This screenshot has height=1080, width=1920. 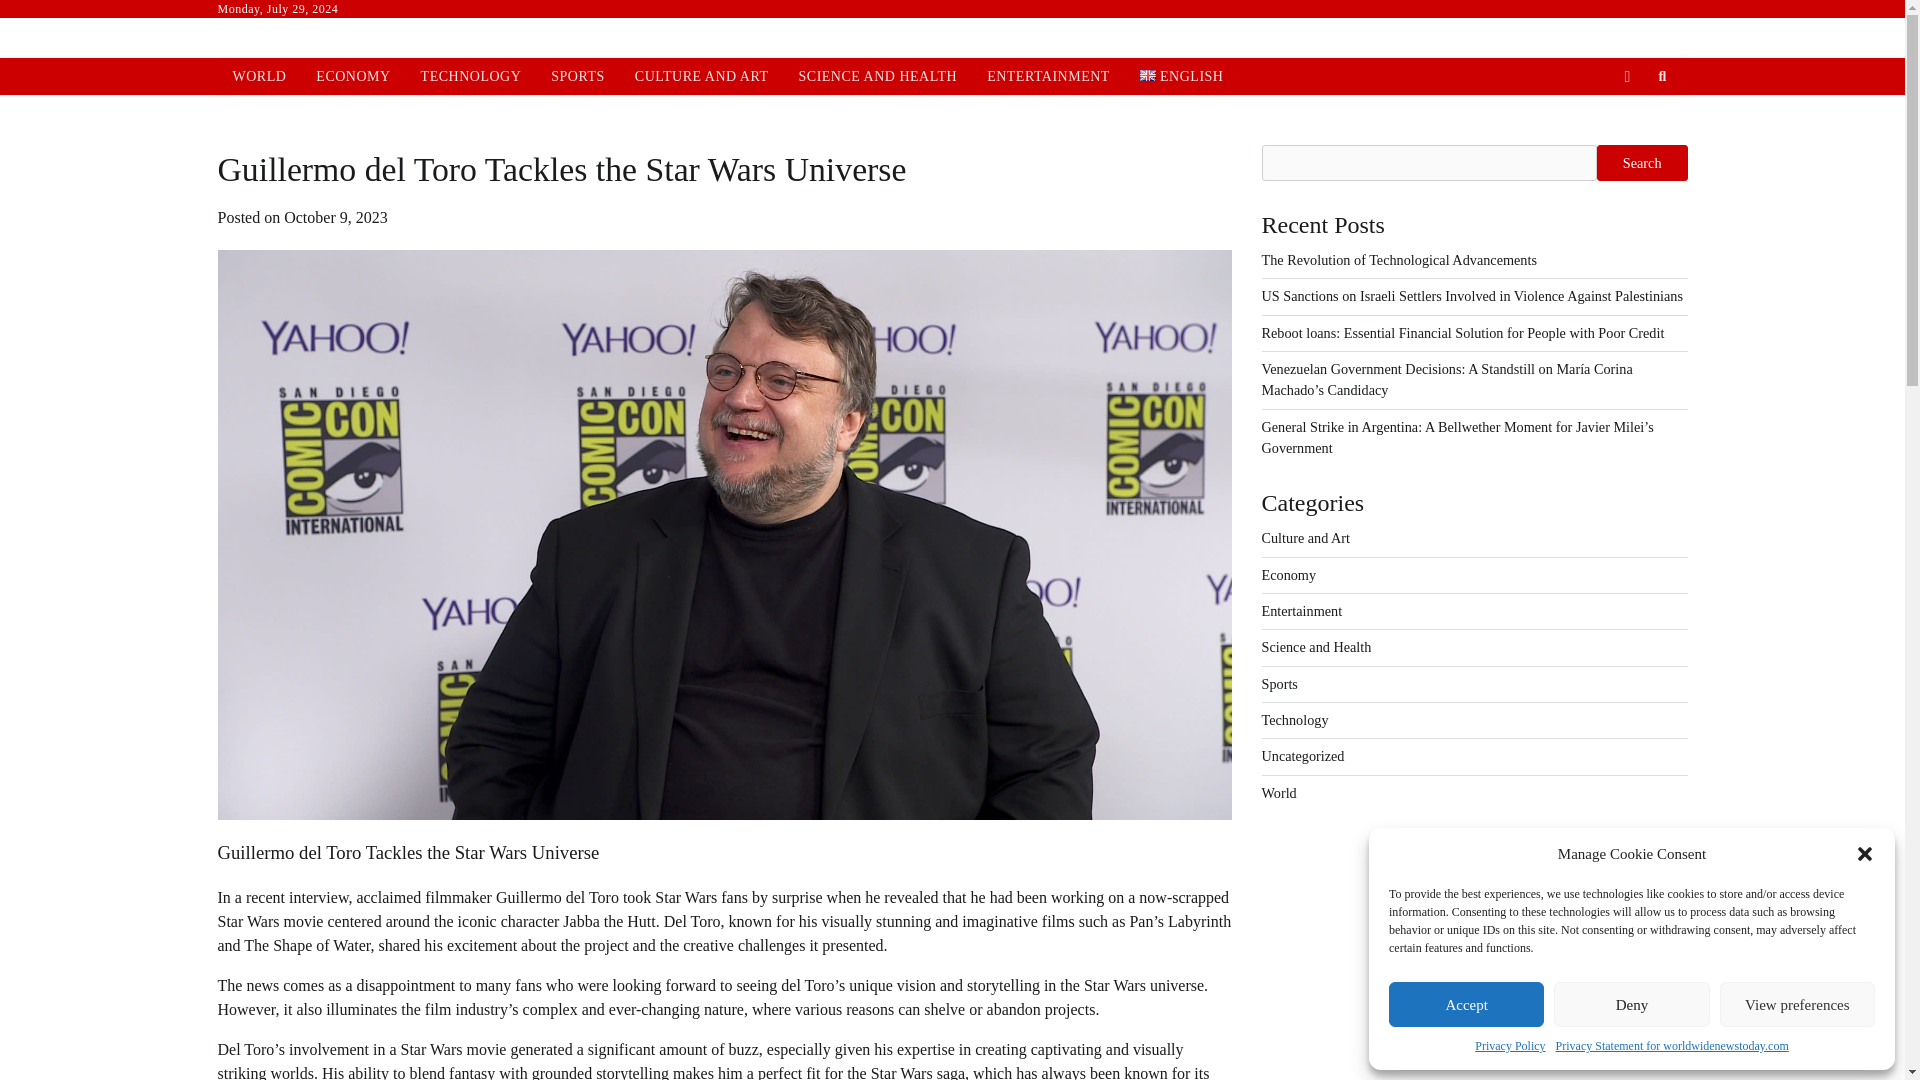 What do you see at coordinates (1626, 123) in the screenshot?
I see `Search` at bounding box center [1626, 123].